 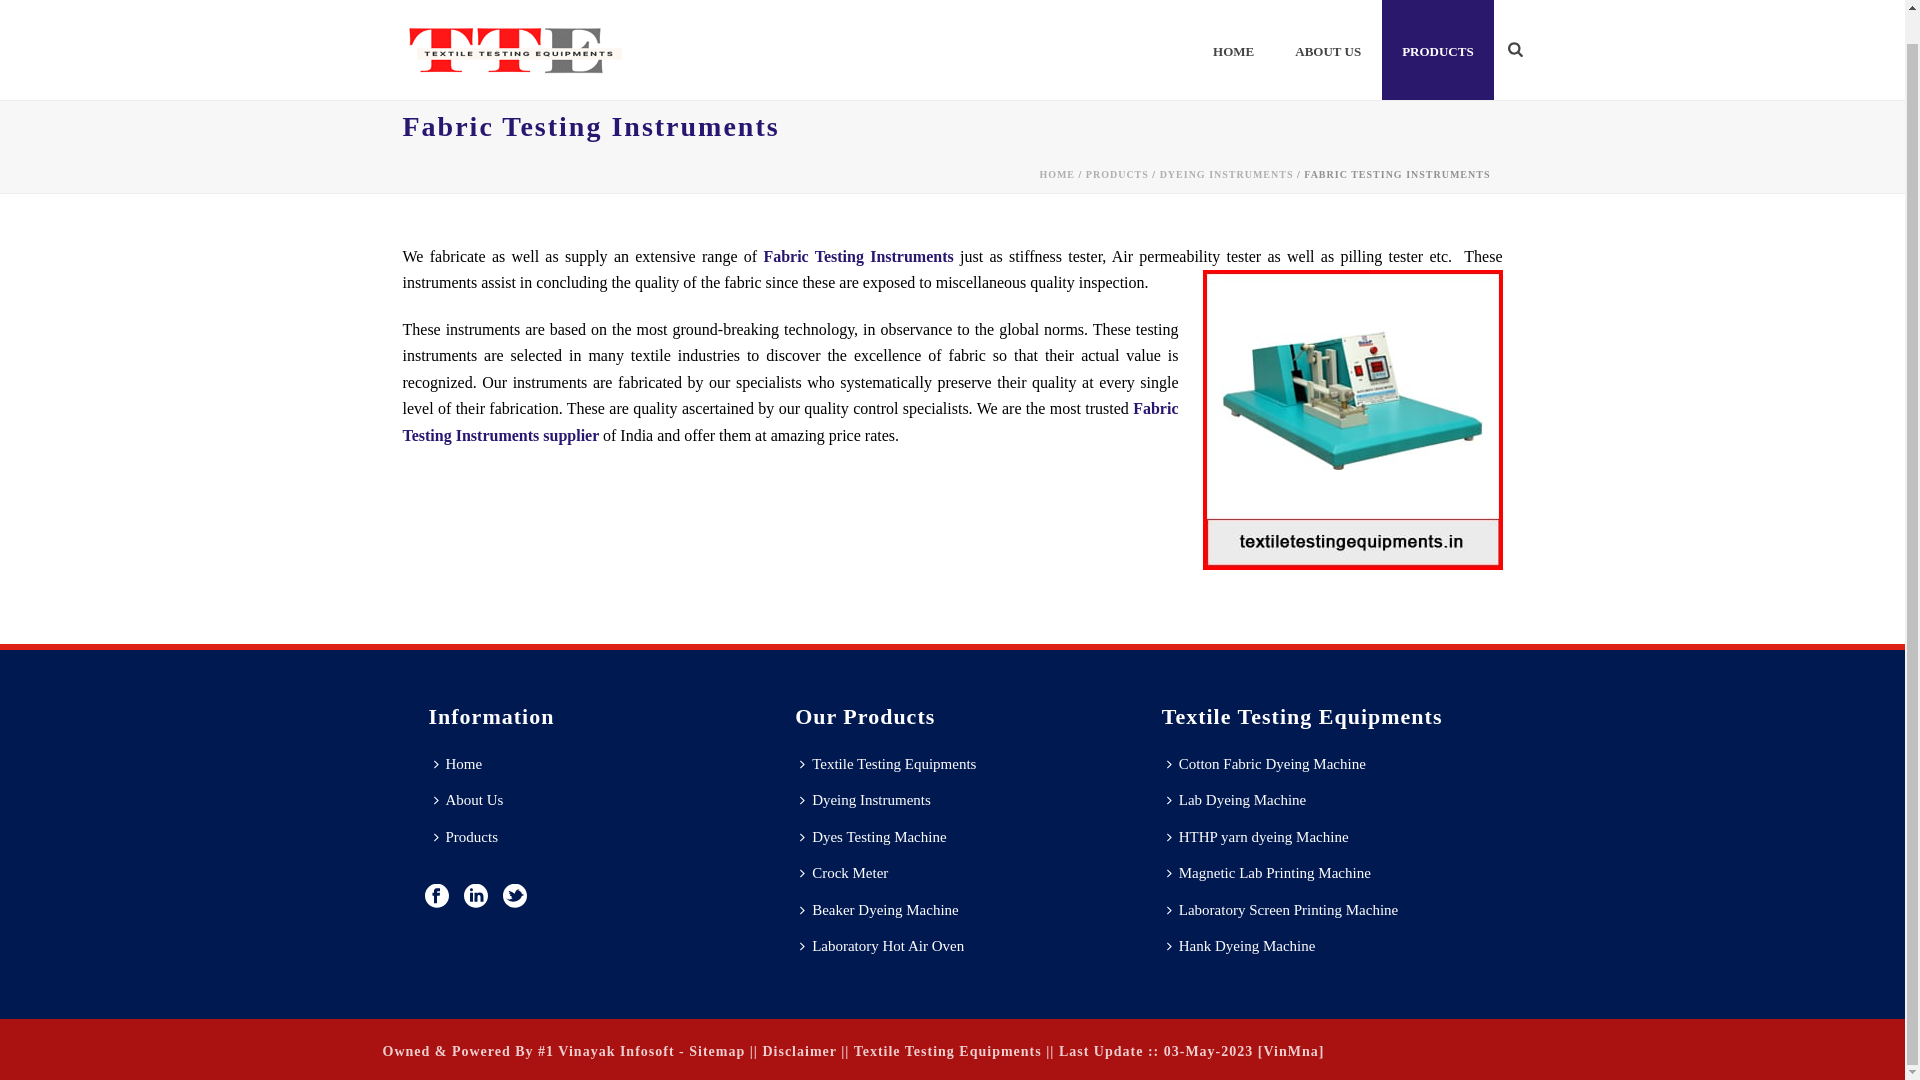 What do you see at coordinates (1327, 34) in the screenshot?
I see `ABOUT US` at bounding box center [1327, 34].